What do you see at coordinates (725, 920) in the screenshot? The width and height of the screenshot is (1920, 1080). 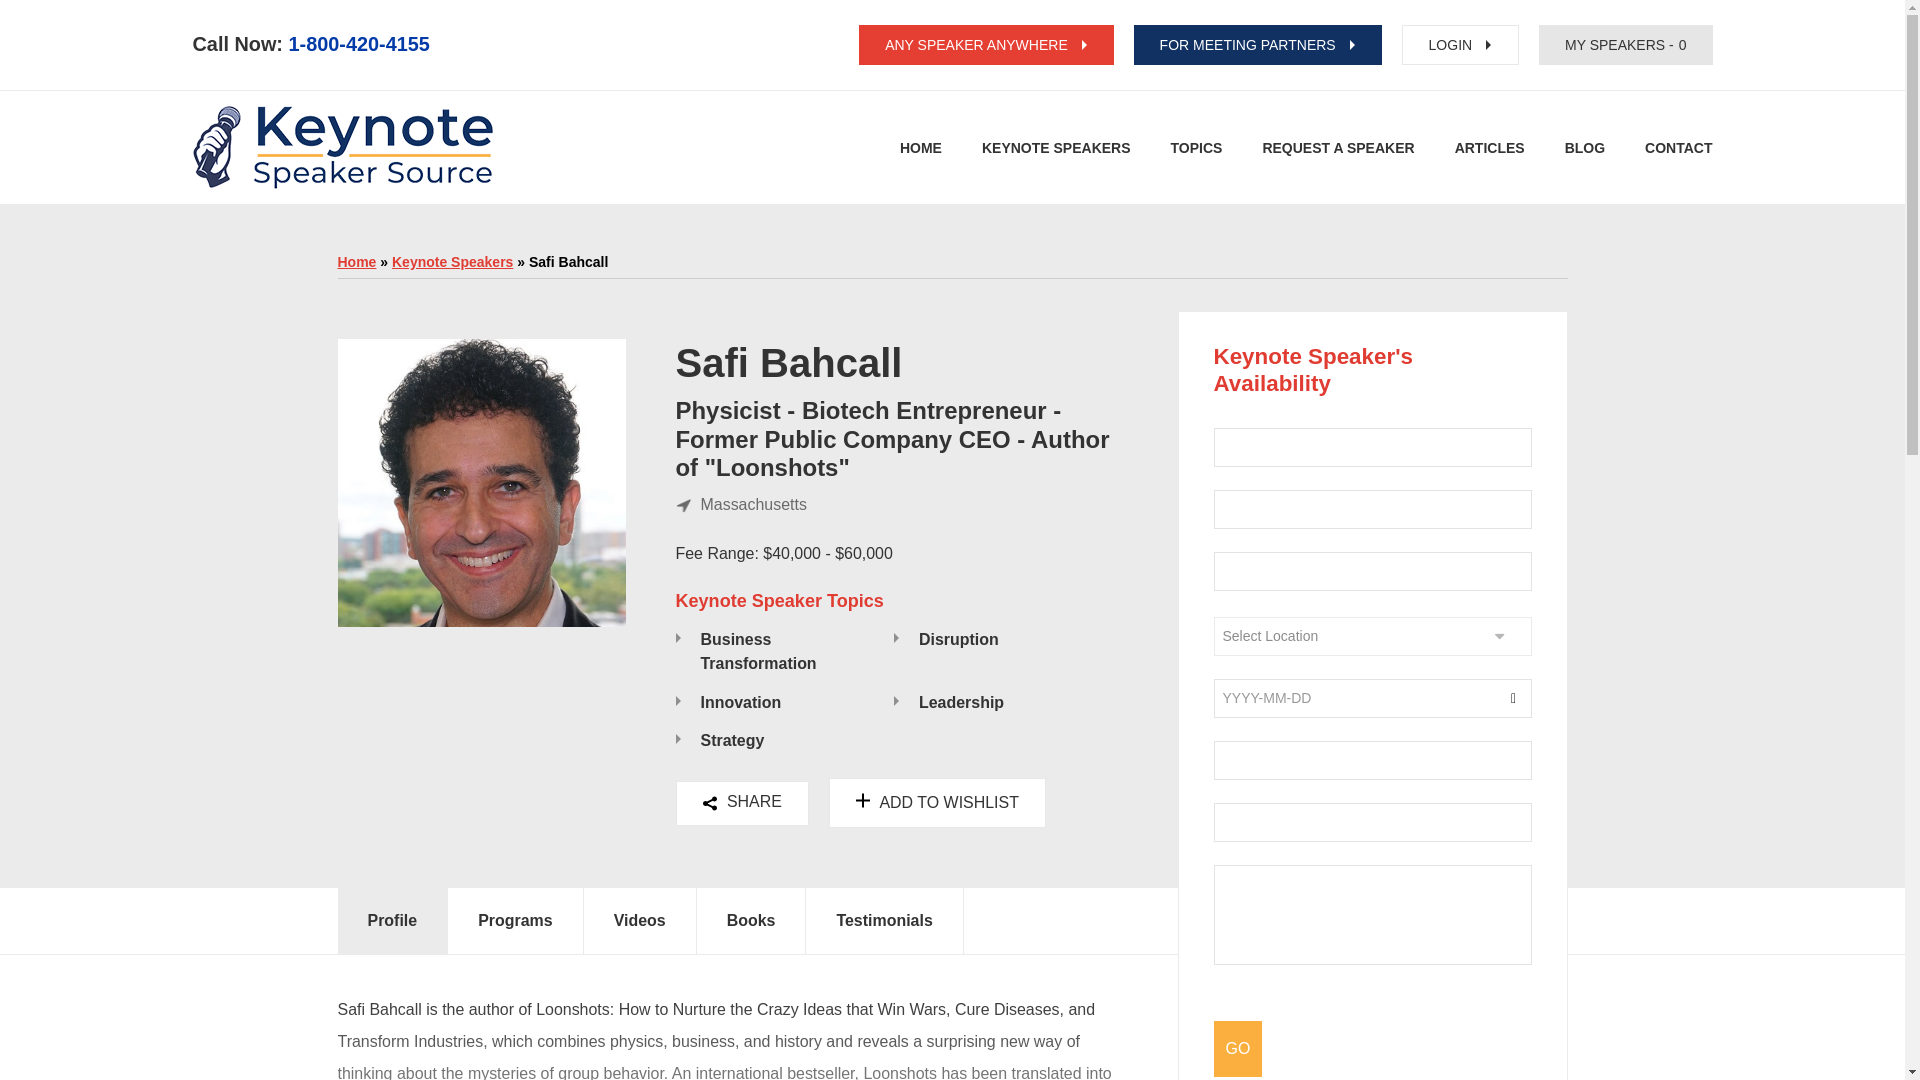 I see `KEYNOTE SPEAKERS` at bounding box center [725, 920].